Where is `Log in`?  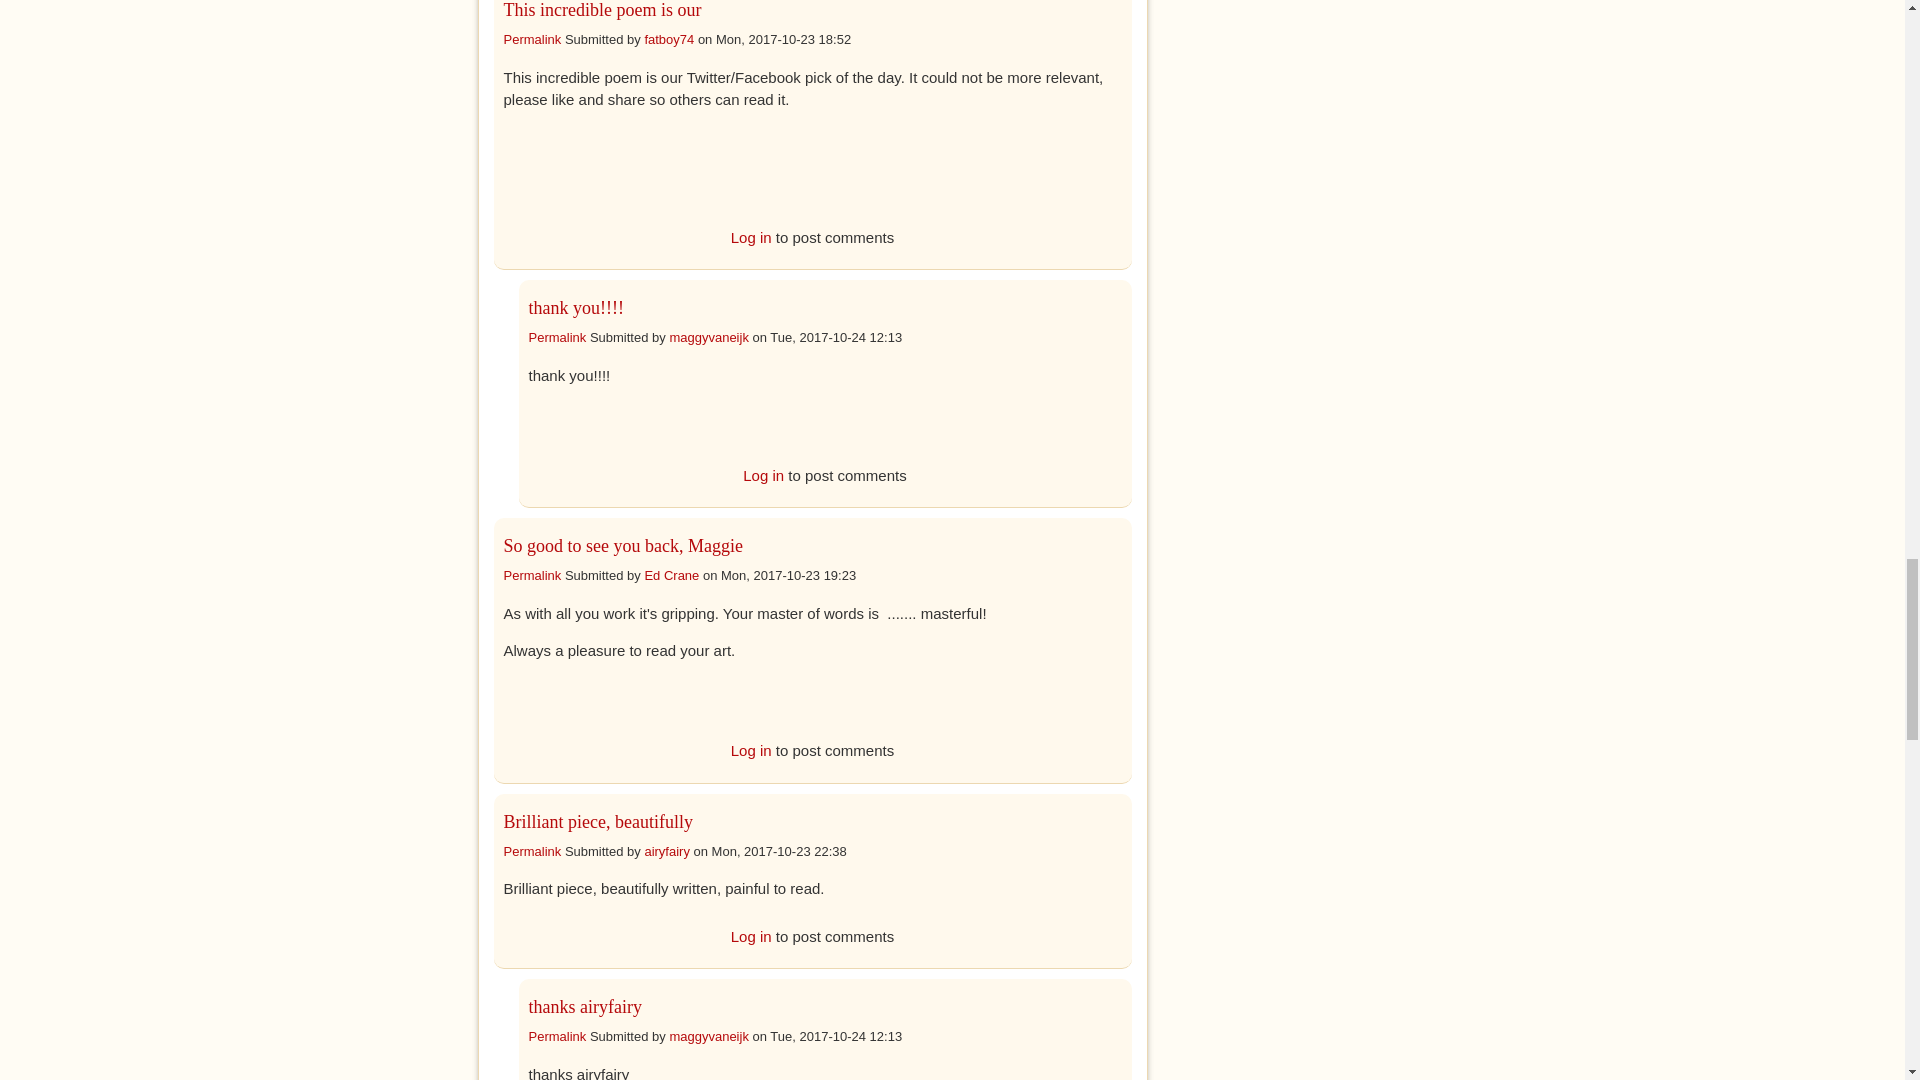 Log in is located at coordinates (763, 474).